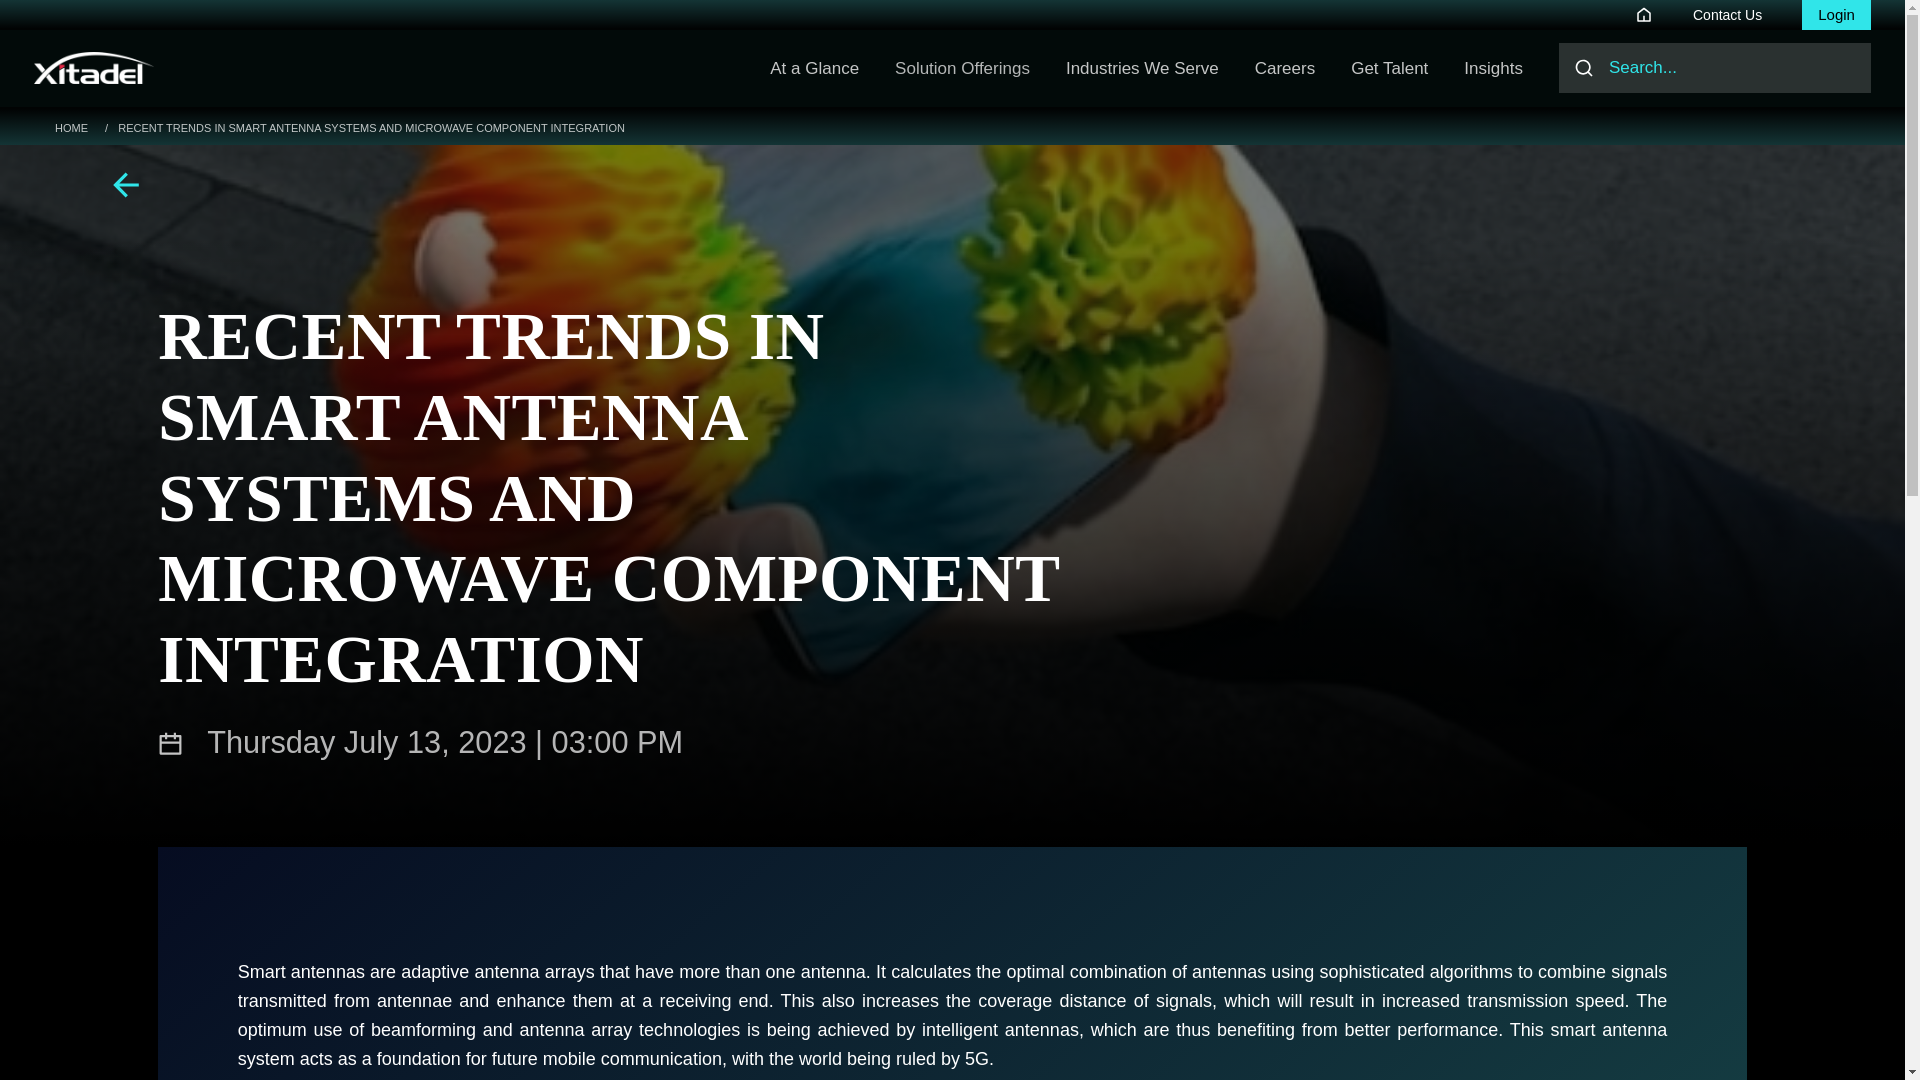 The height and width of the screenshot is (1080, 1920). What do you see at coordinates (1728, 15) in the screenshot?
I see `Contact Us` at bounding box center [1728, 15].